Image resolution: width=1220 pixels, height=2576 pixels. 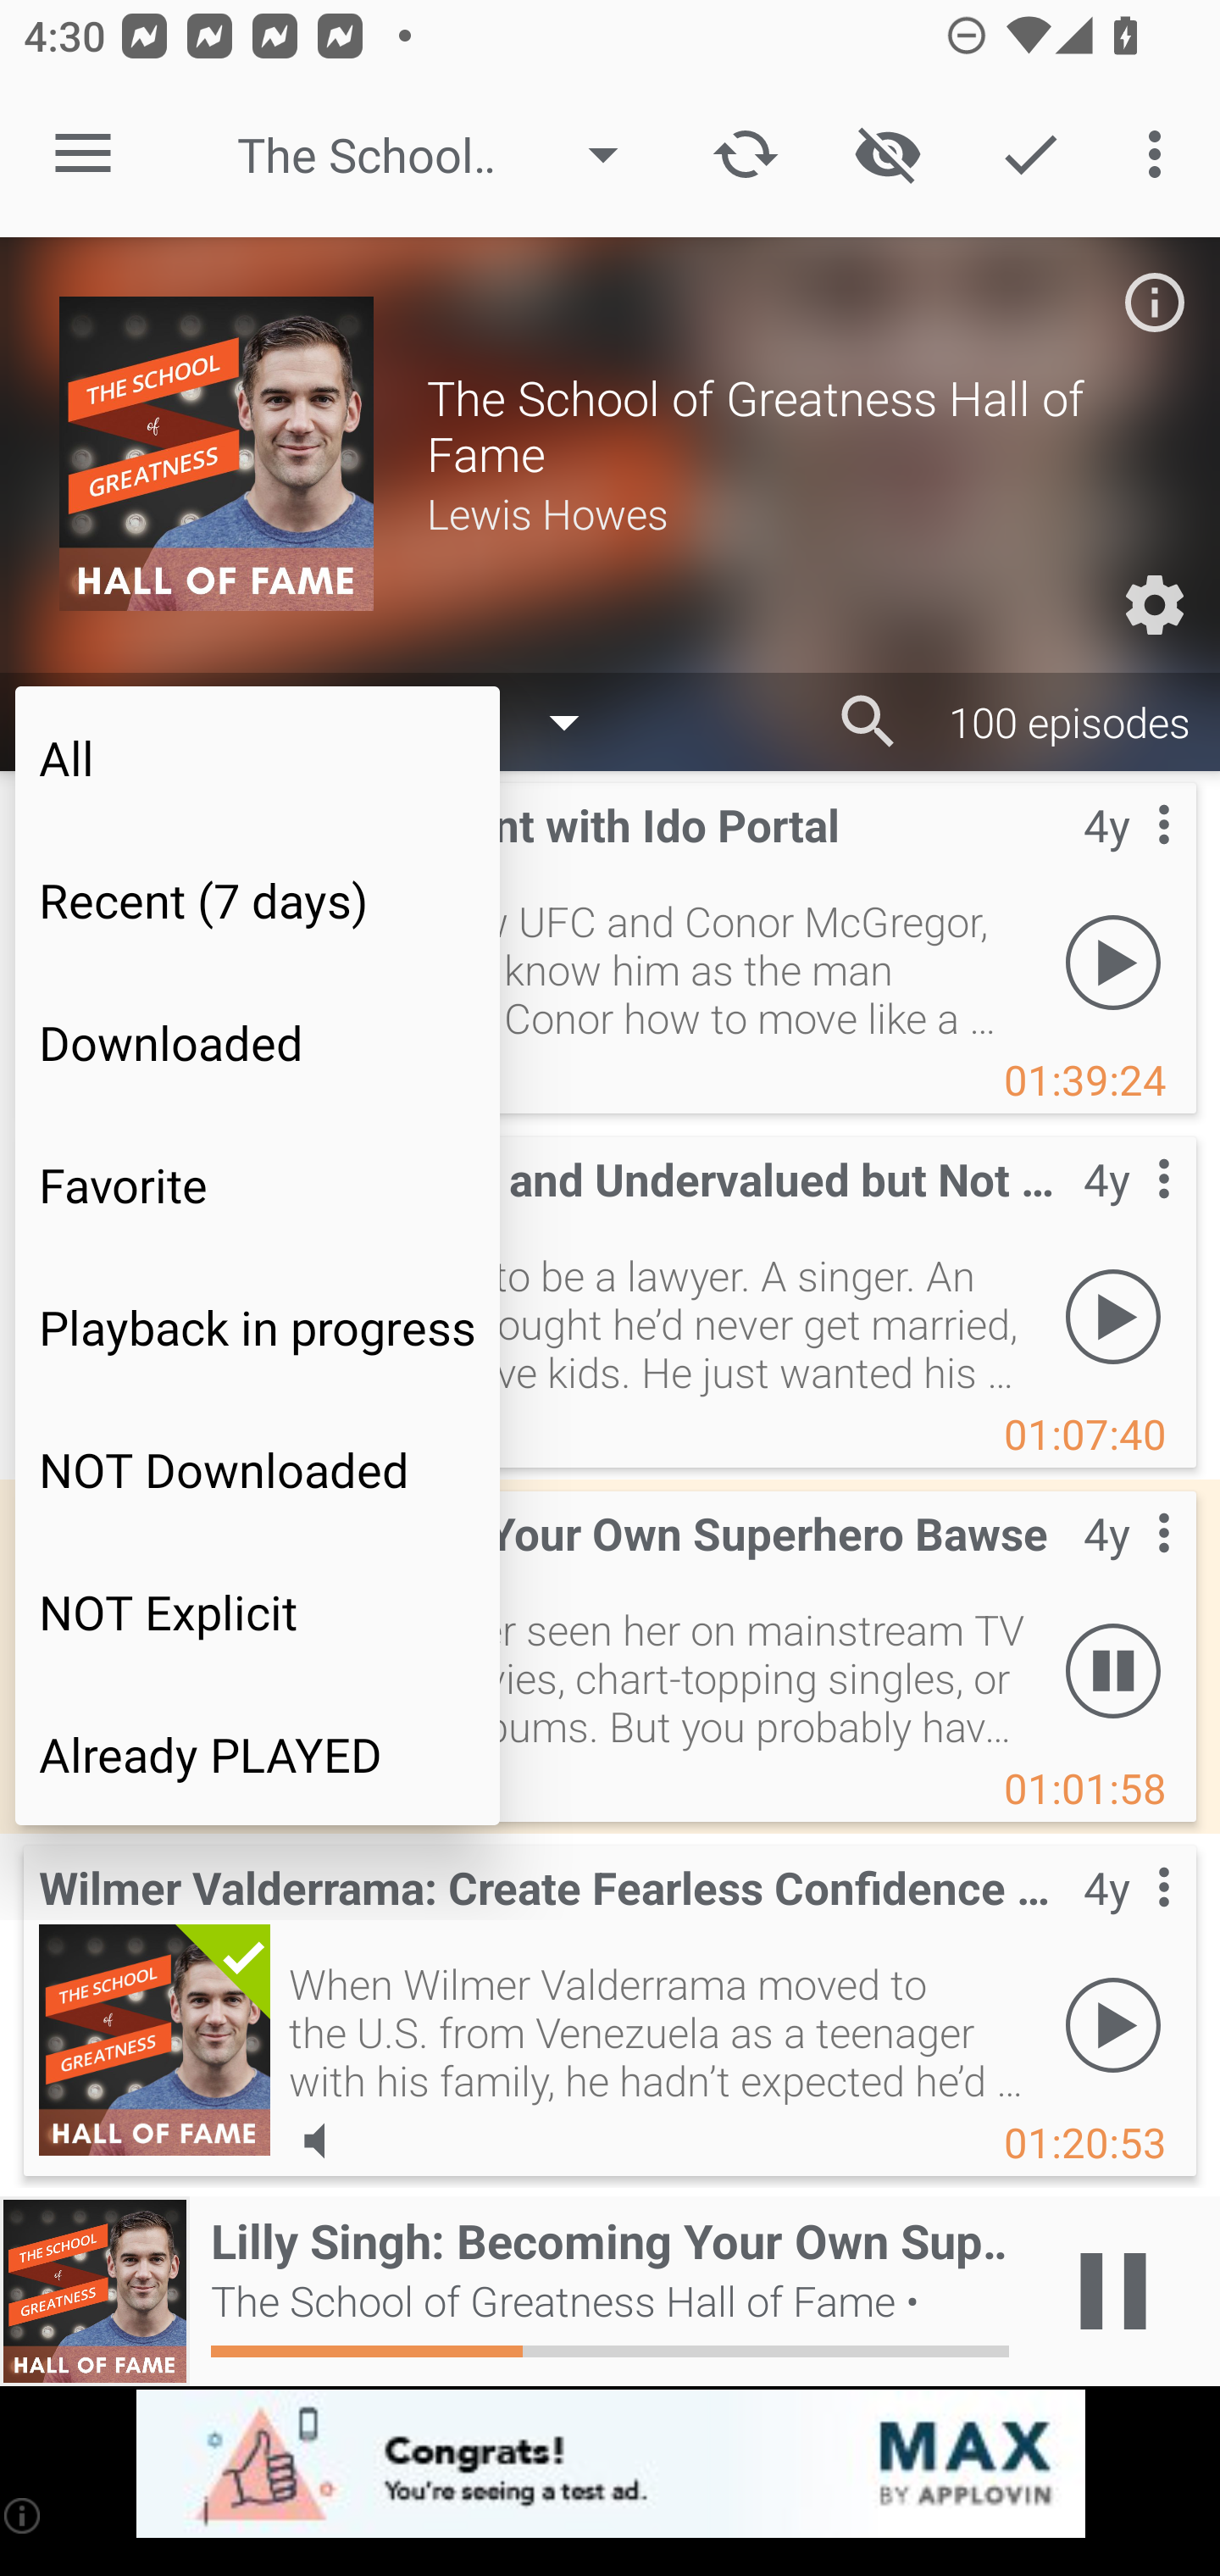 I want to click on Already PLAYED, so click(x=258, y=1754).